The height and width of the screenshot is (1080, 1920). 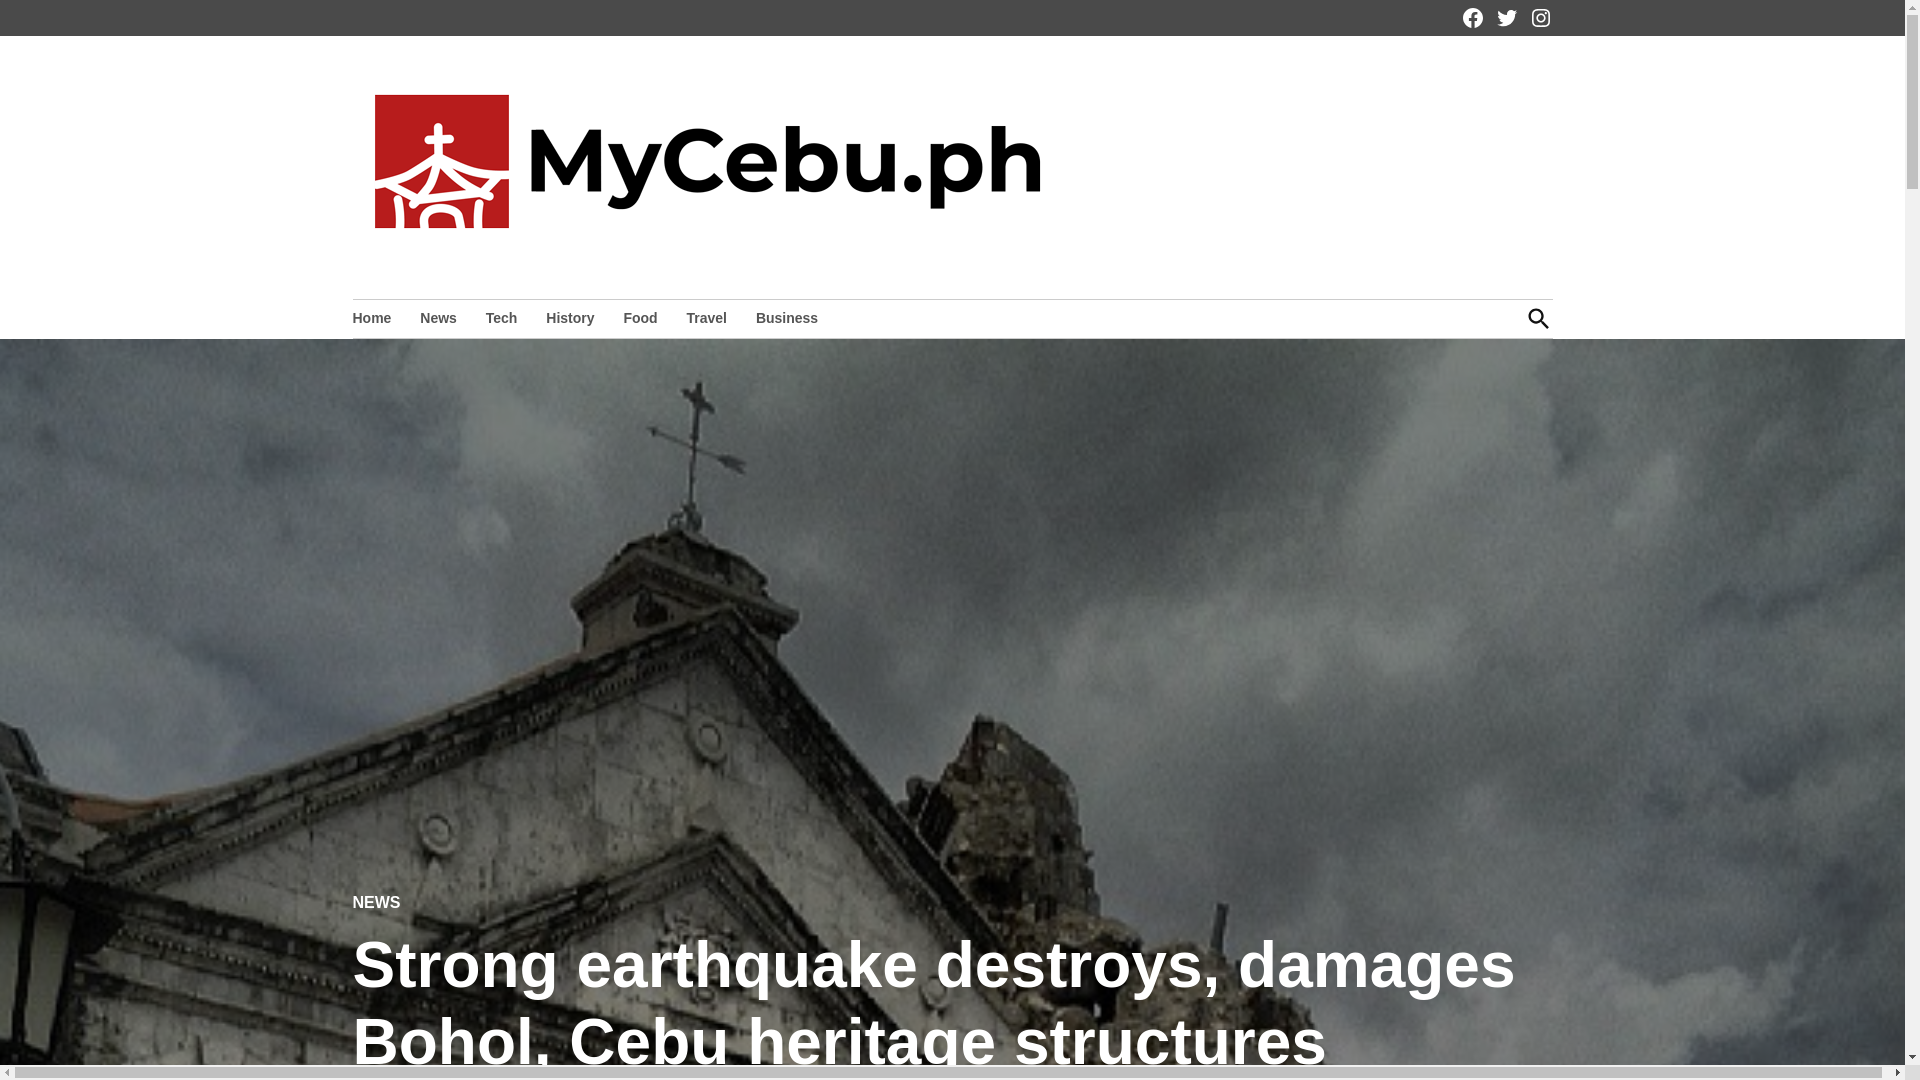 I want to click on Tech, so click(x=502, y=317).